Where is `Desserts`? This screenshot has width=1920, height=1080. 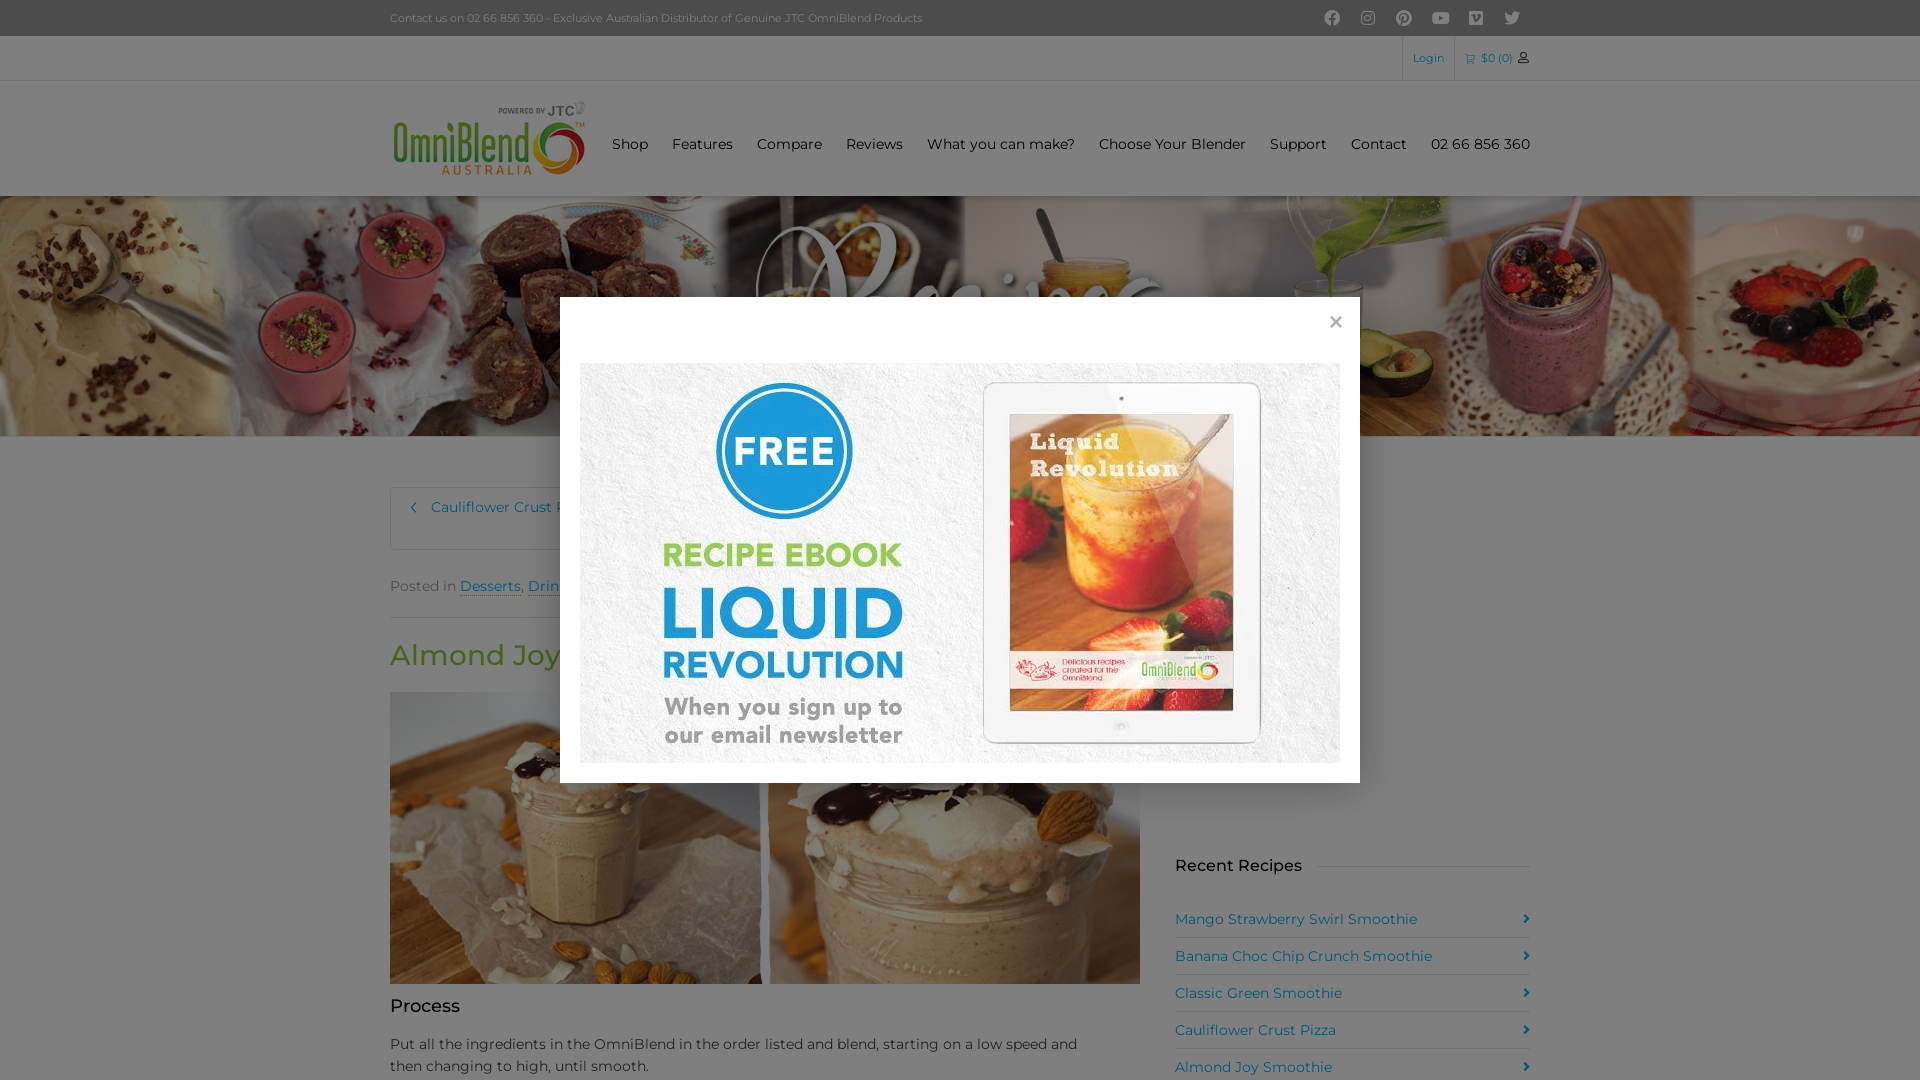 Desserts is located at coordinates (490, 586).